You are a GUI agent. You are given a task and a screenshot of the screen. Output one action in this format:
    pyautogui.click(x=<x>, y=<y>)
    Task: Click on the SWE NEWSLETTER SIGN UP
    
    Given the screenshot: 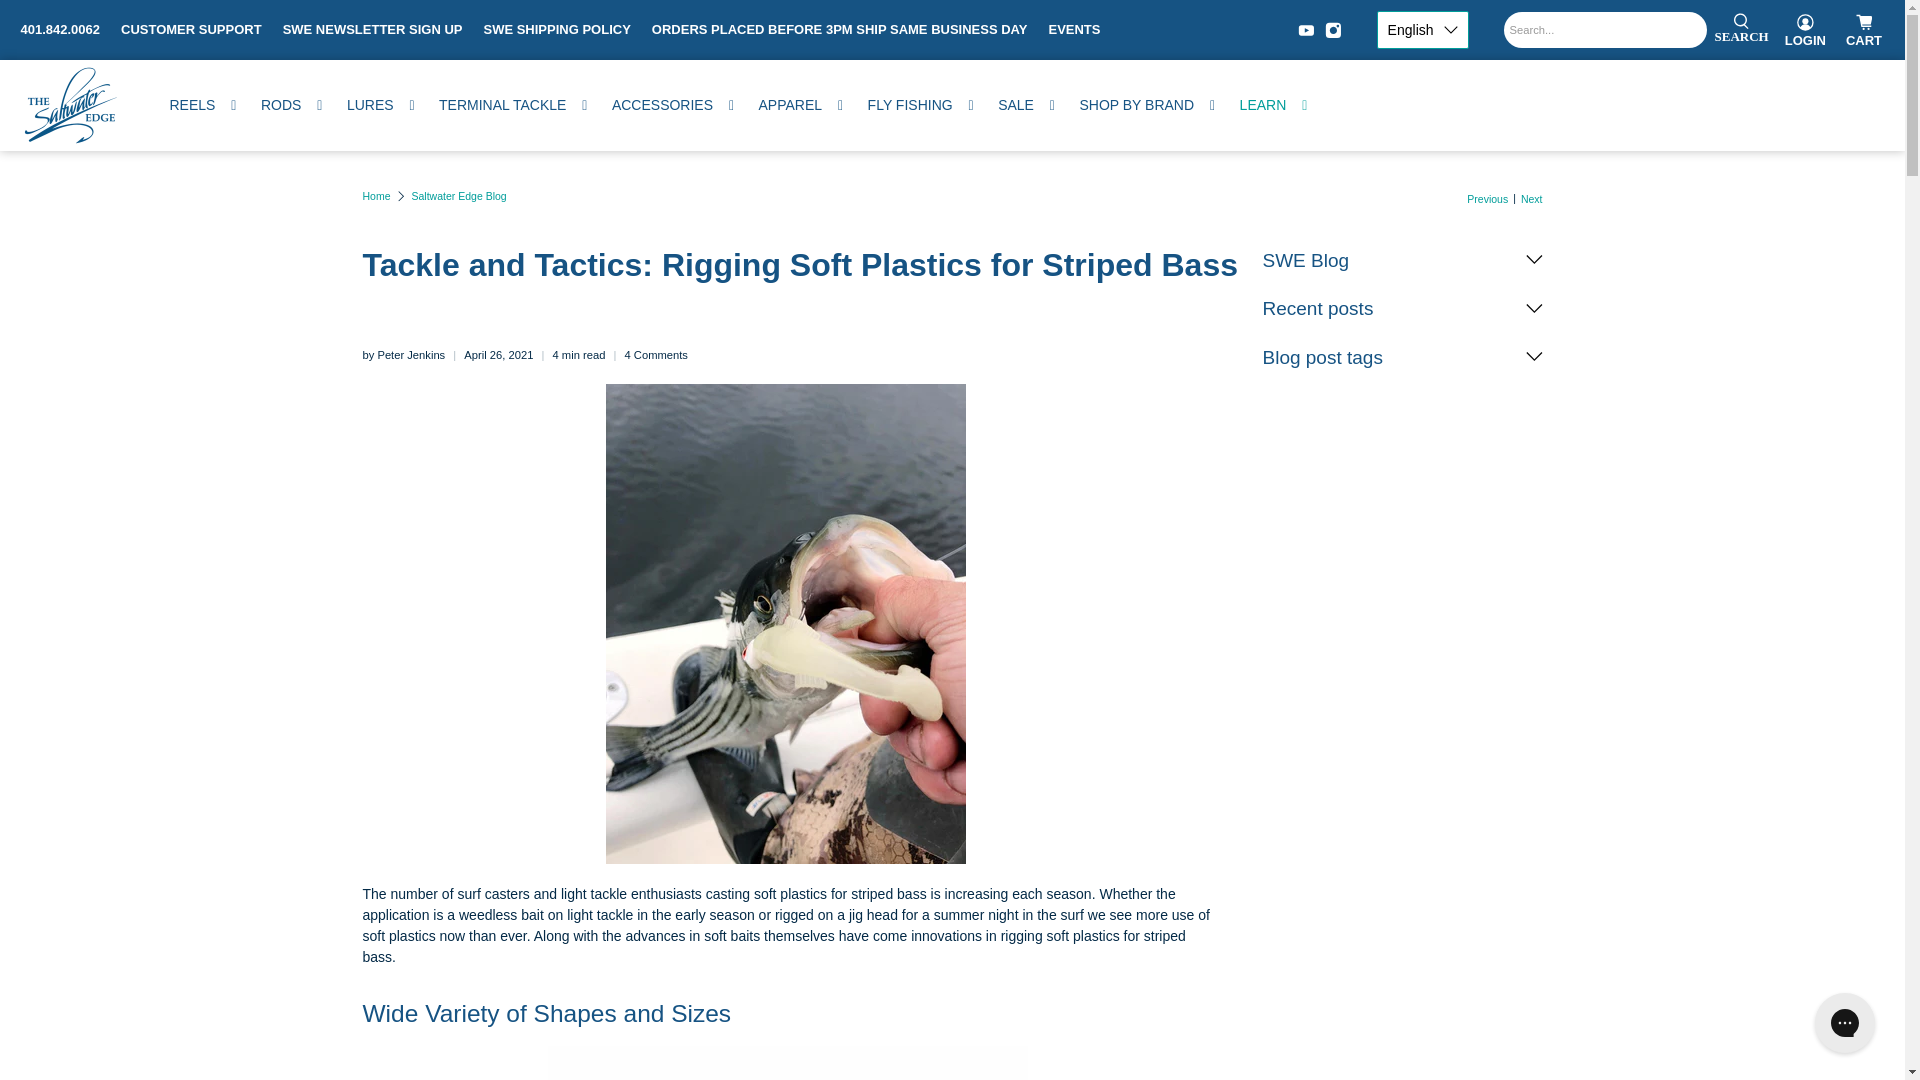 What is the action you would take?
    pyautogui.click(x=372, y=30)
    